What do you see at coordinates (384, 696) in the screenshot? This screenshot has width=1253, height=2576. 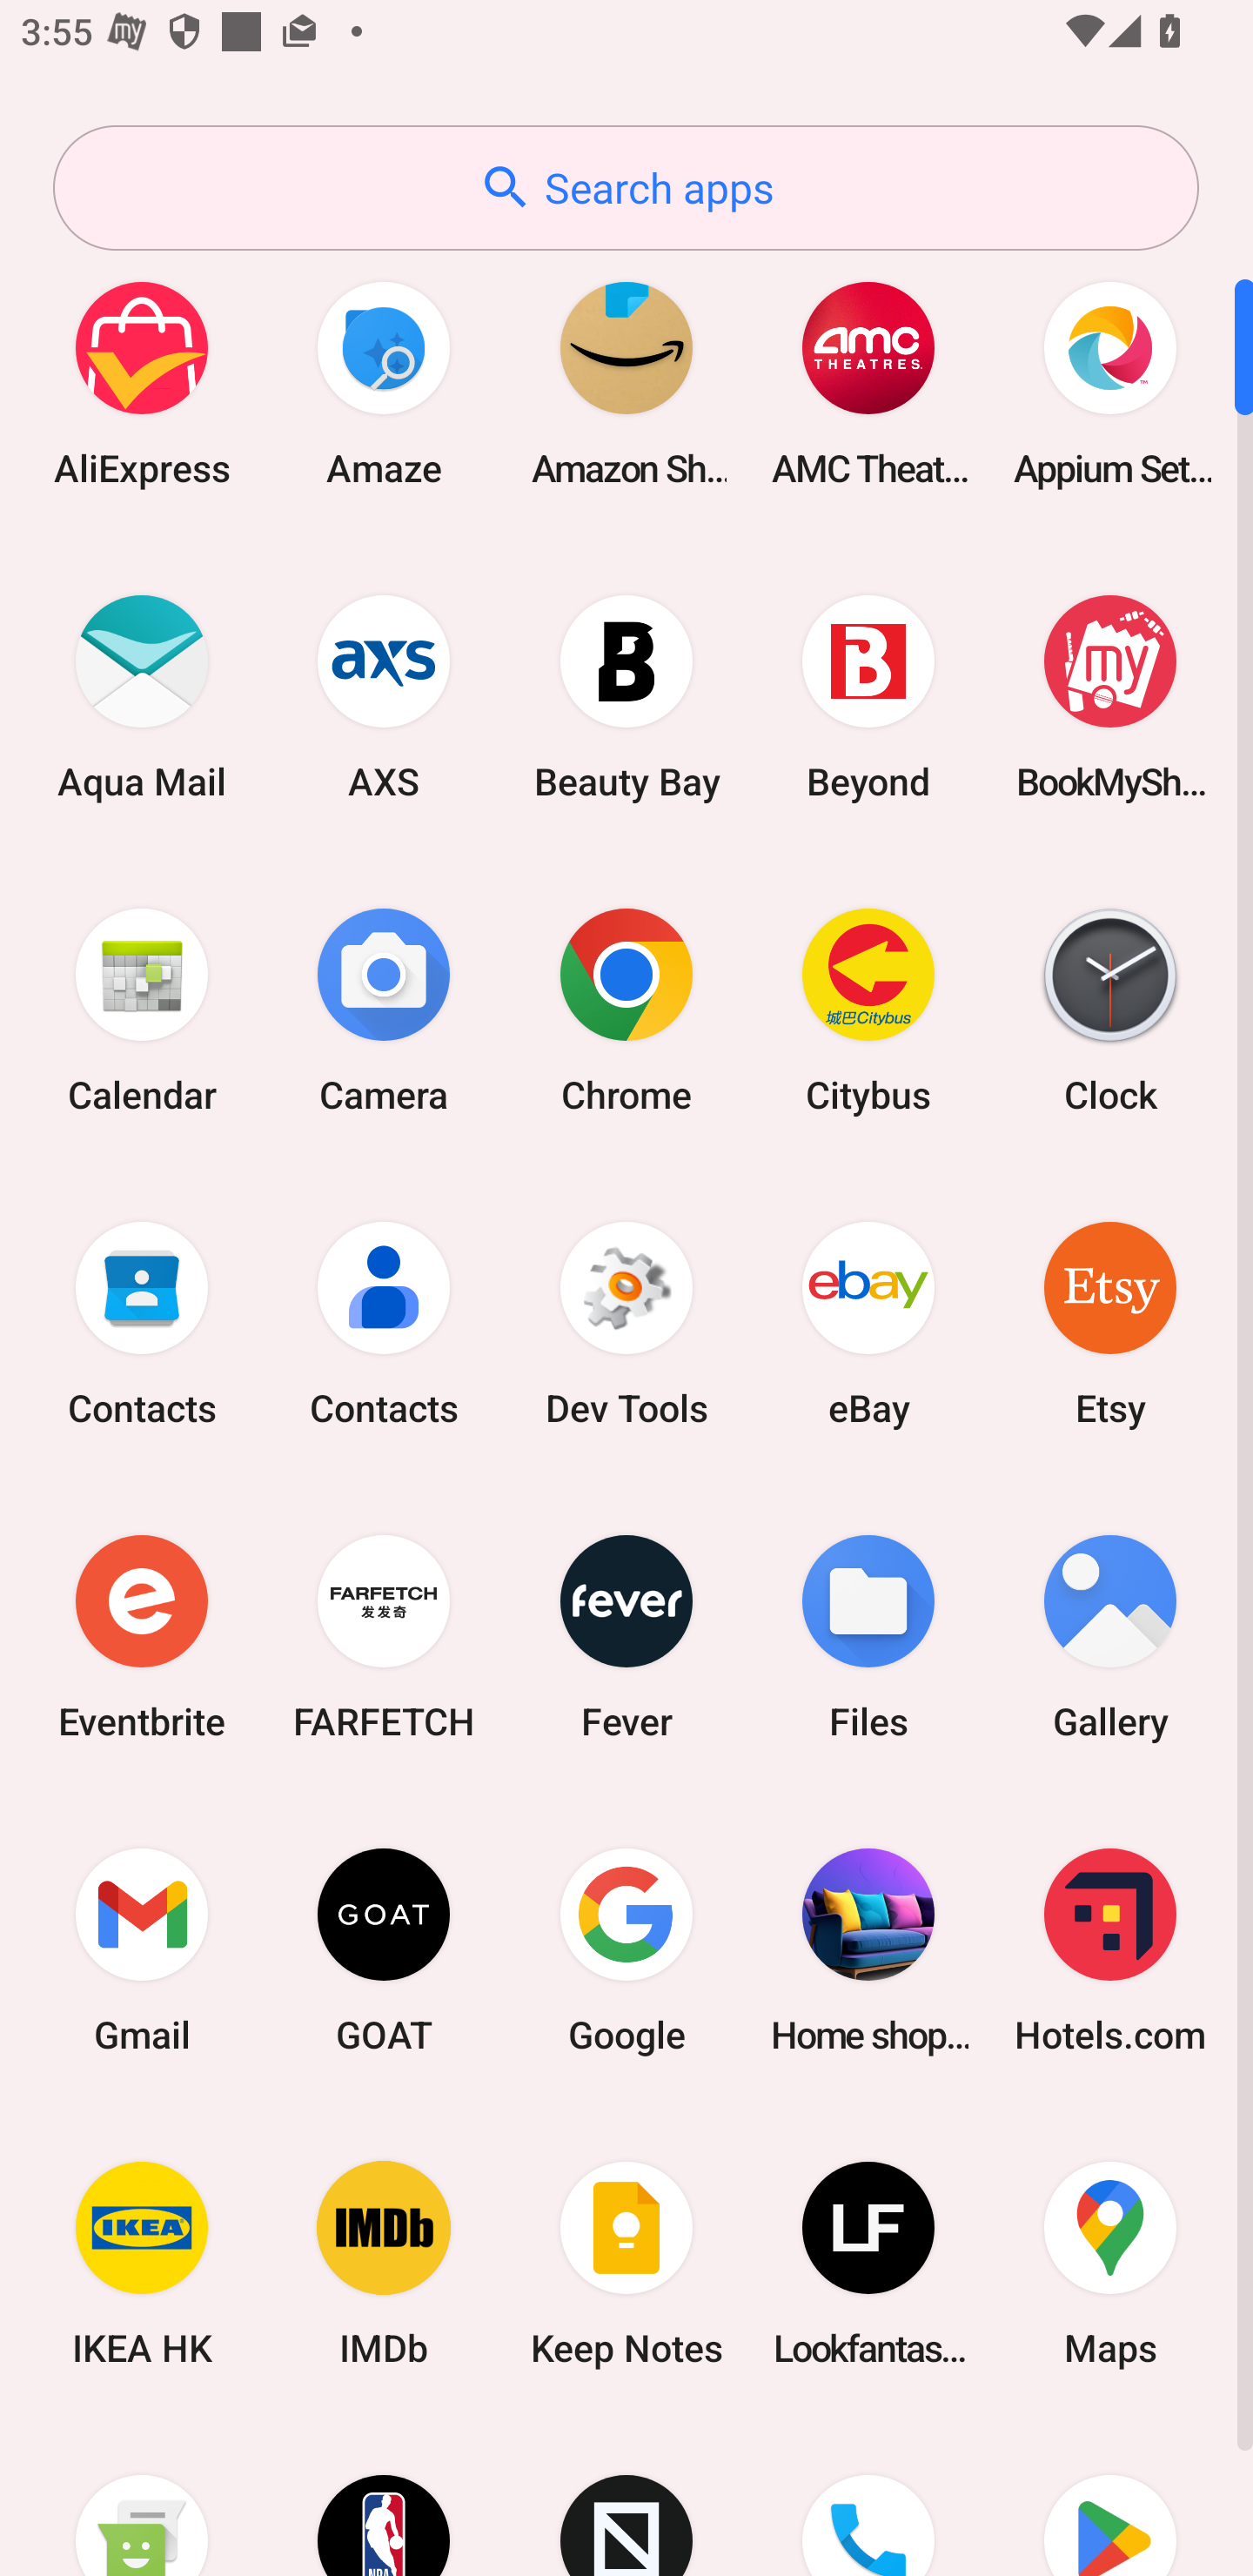 I see `AXS` at bounding box center [384, 696].